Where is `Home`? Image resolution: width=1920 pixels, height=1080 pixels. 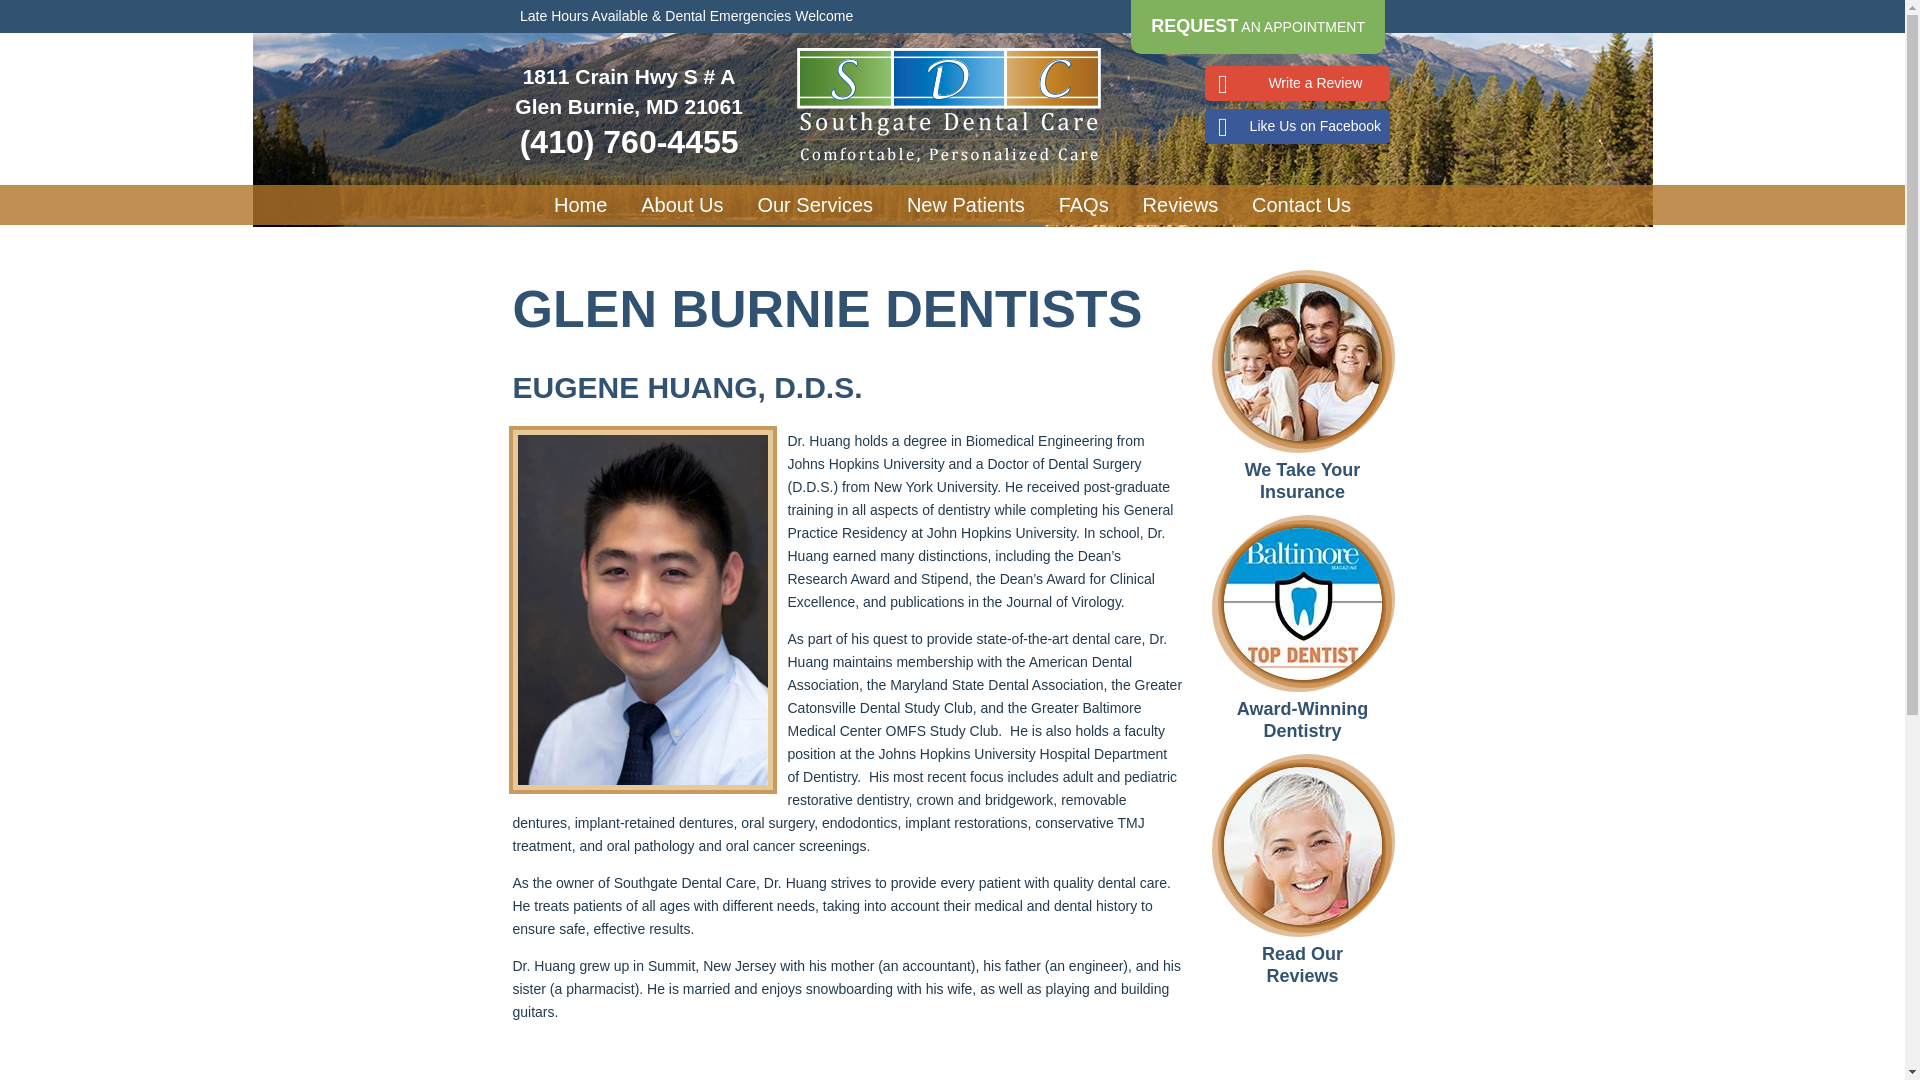
Home is located at coordinates (580, 204).